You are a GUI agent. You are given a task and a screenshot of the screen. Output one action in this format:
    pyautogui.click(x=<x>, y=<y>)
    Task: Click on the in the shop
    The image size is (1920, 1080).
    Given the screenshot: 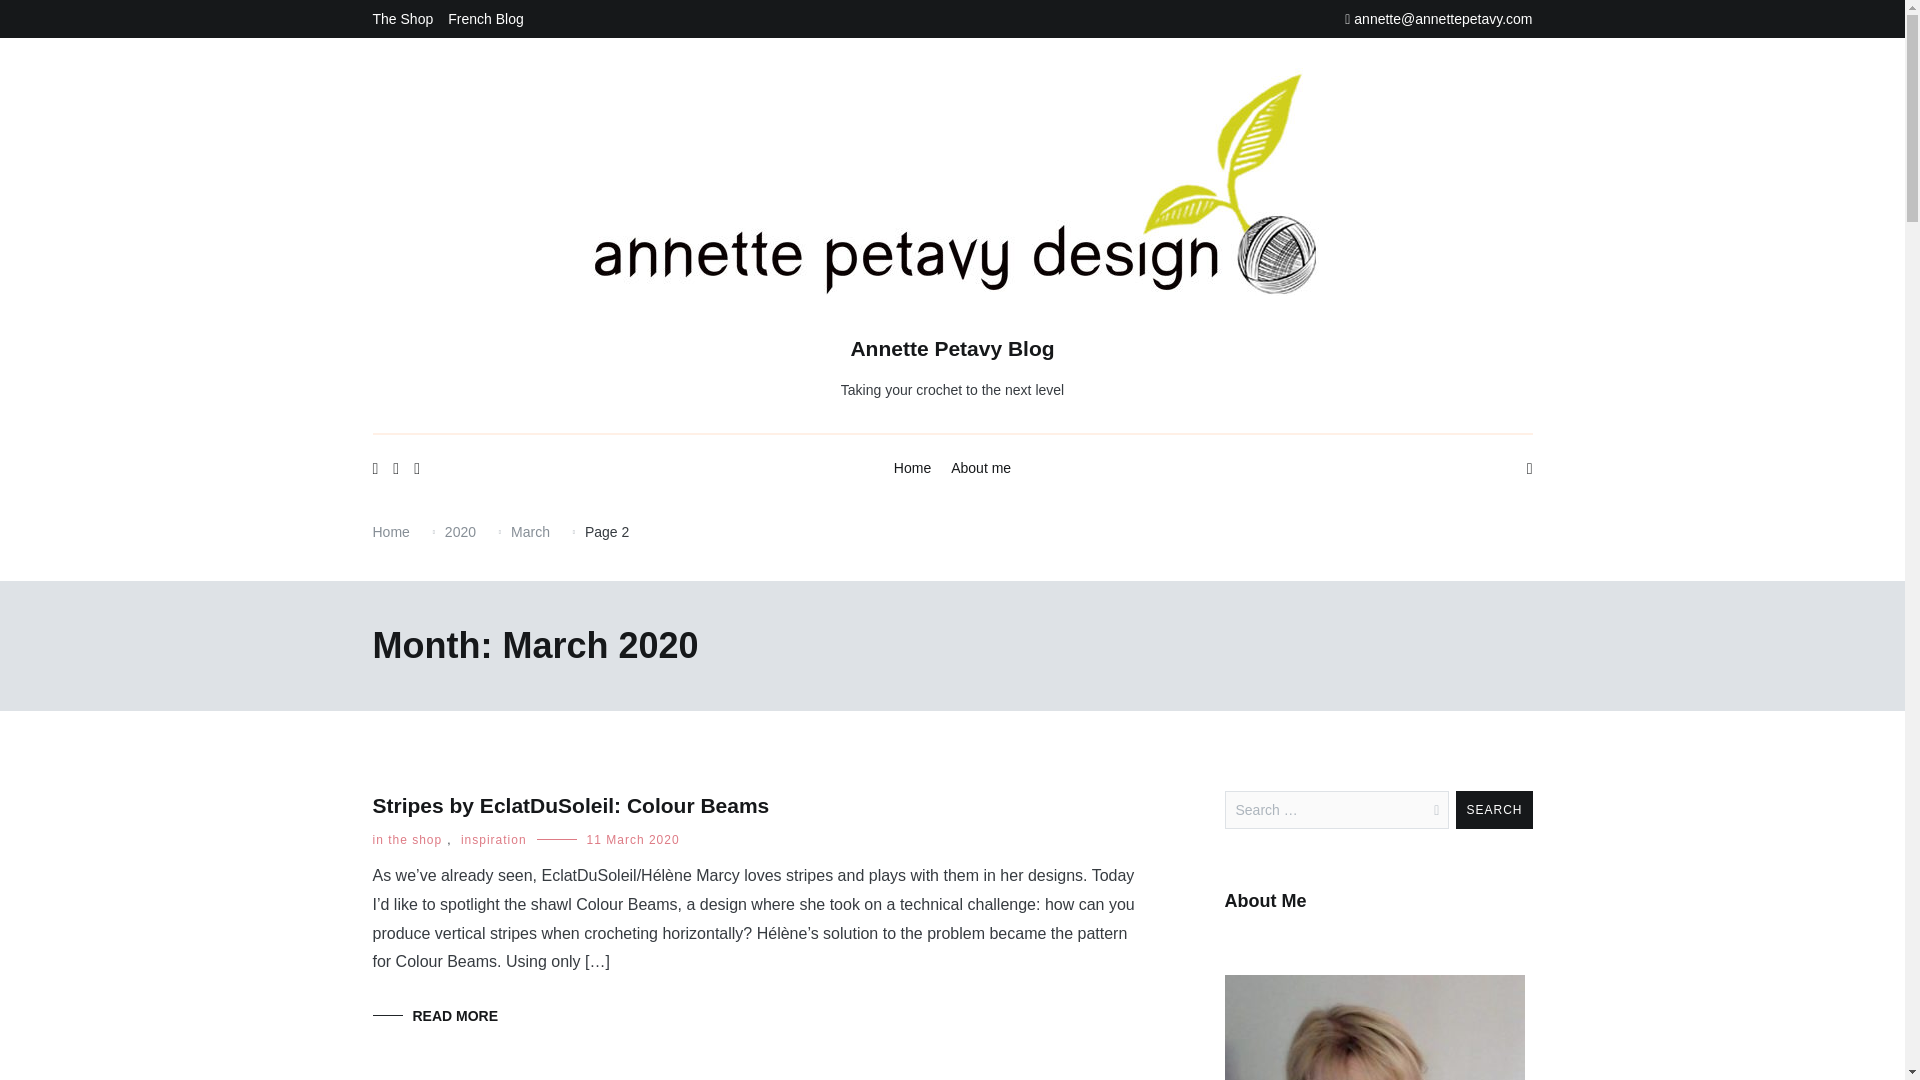 What is the action you would take?
    pyautogui.click(x=406, y=839)
    